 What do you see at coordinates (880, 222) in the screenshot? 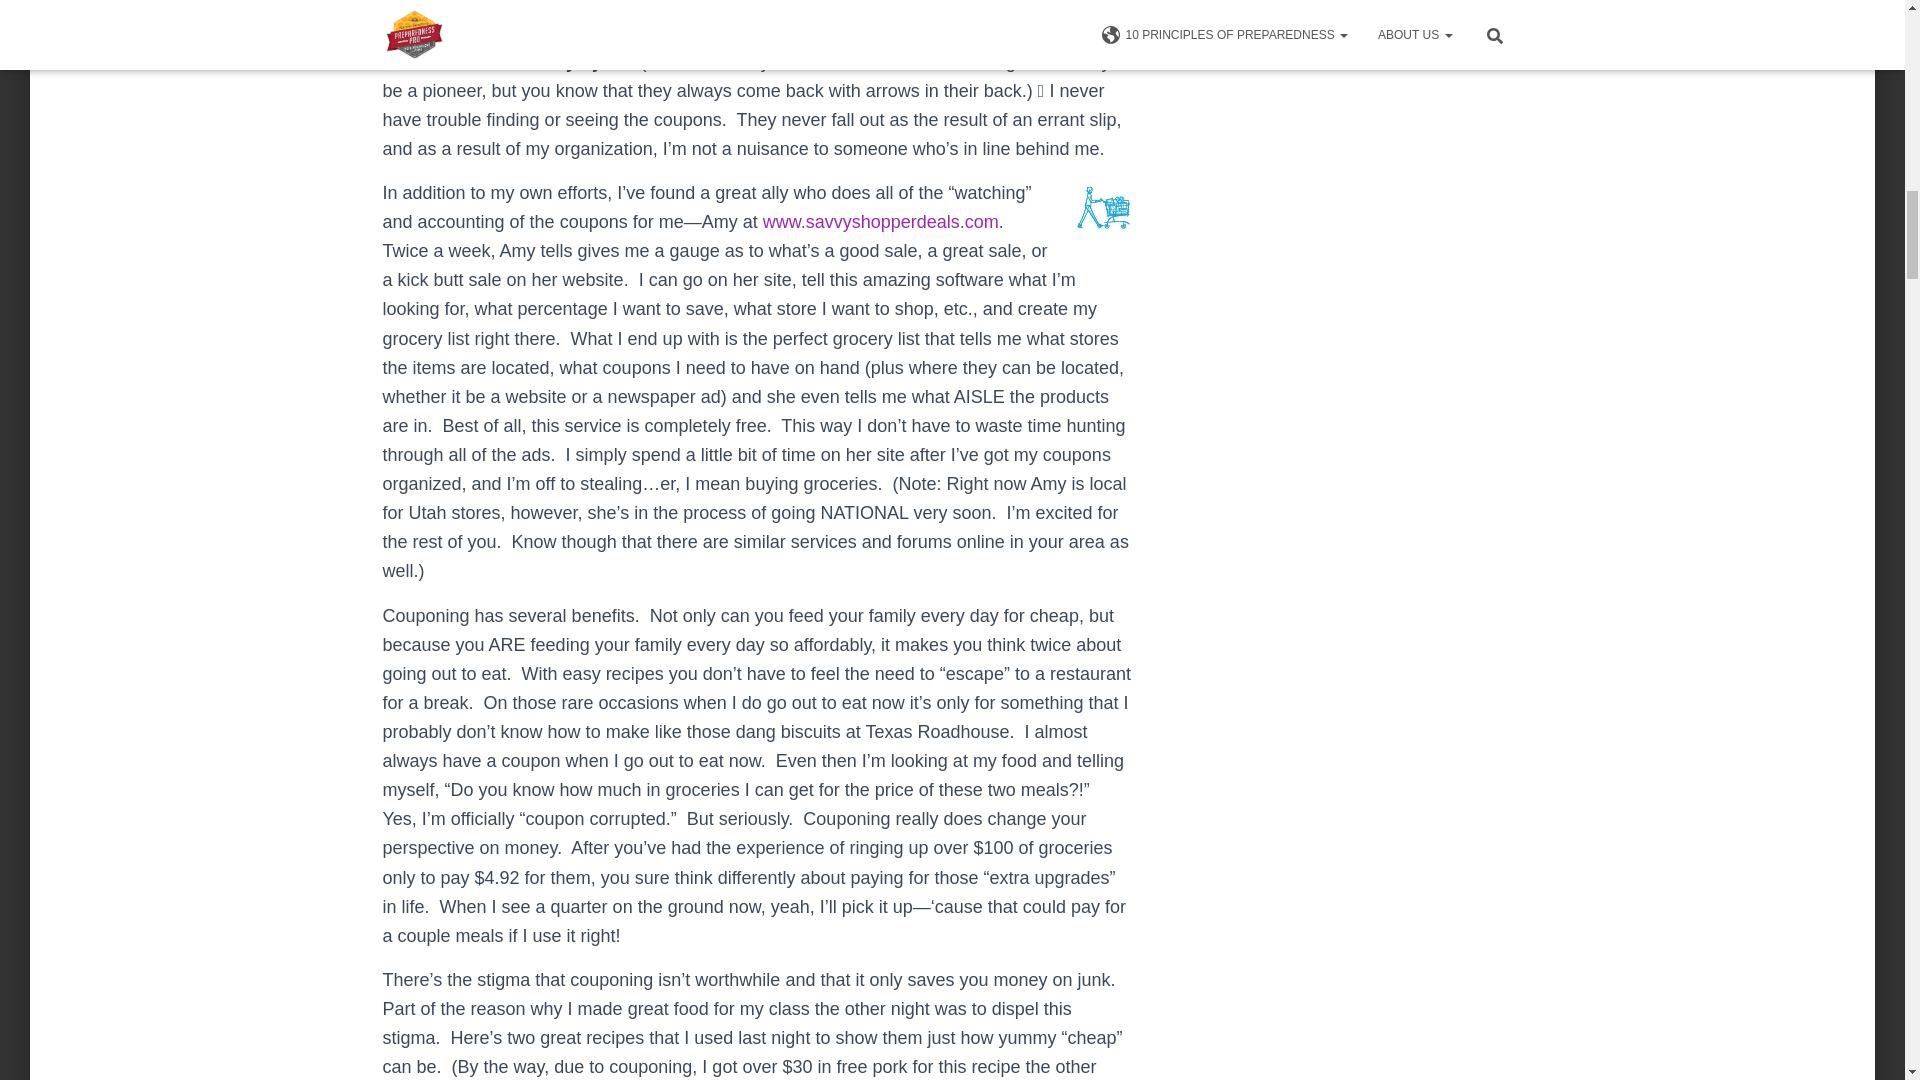
I see `www.savvyshopperdeals.com` at bounding box center [880, 222].